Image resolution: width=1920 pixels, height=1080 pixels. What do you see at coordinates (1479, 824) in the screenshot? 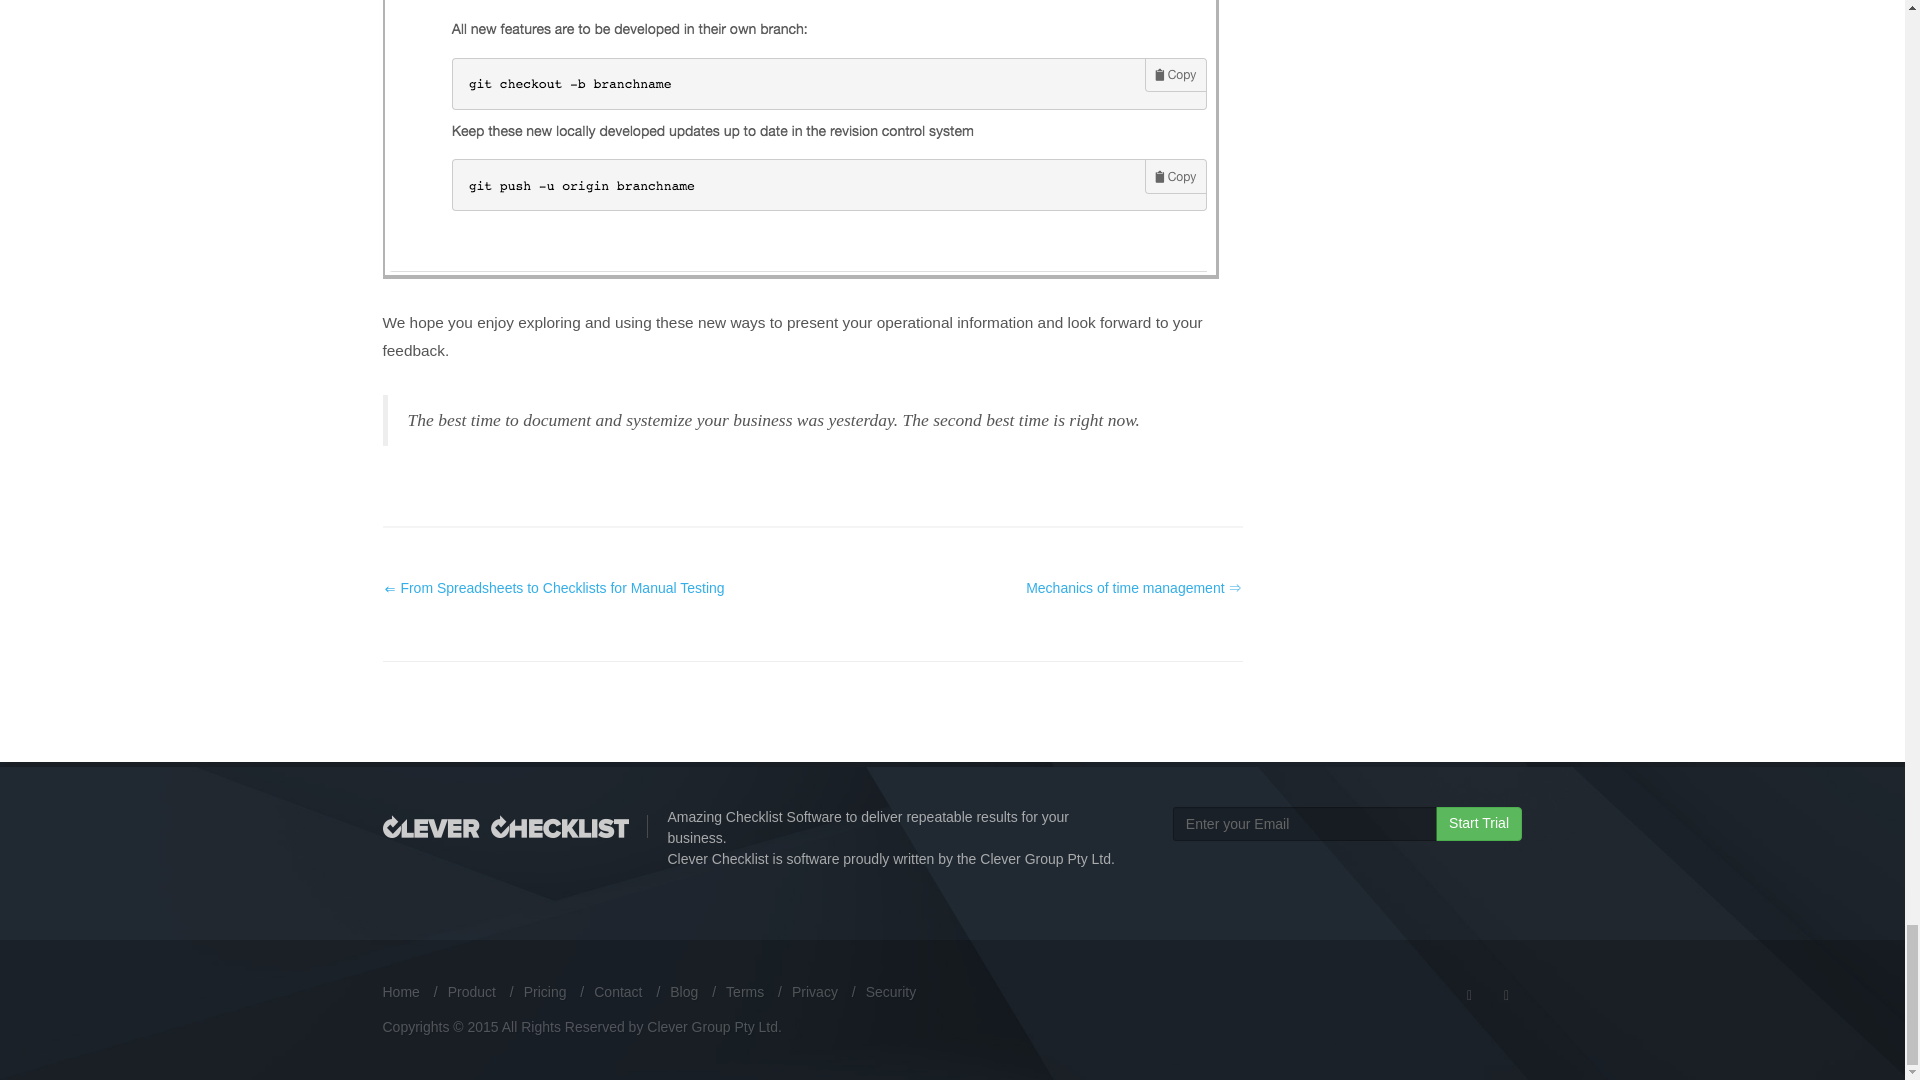
I see `Start Trial` at bounding box center [1479, 824].